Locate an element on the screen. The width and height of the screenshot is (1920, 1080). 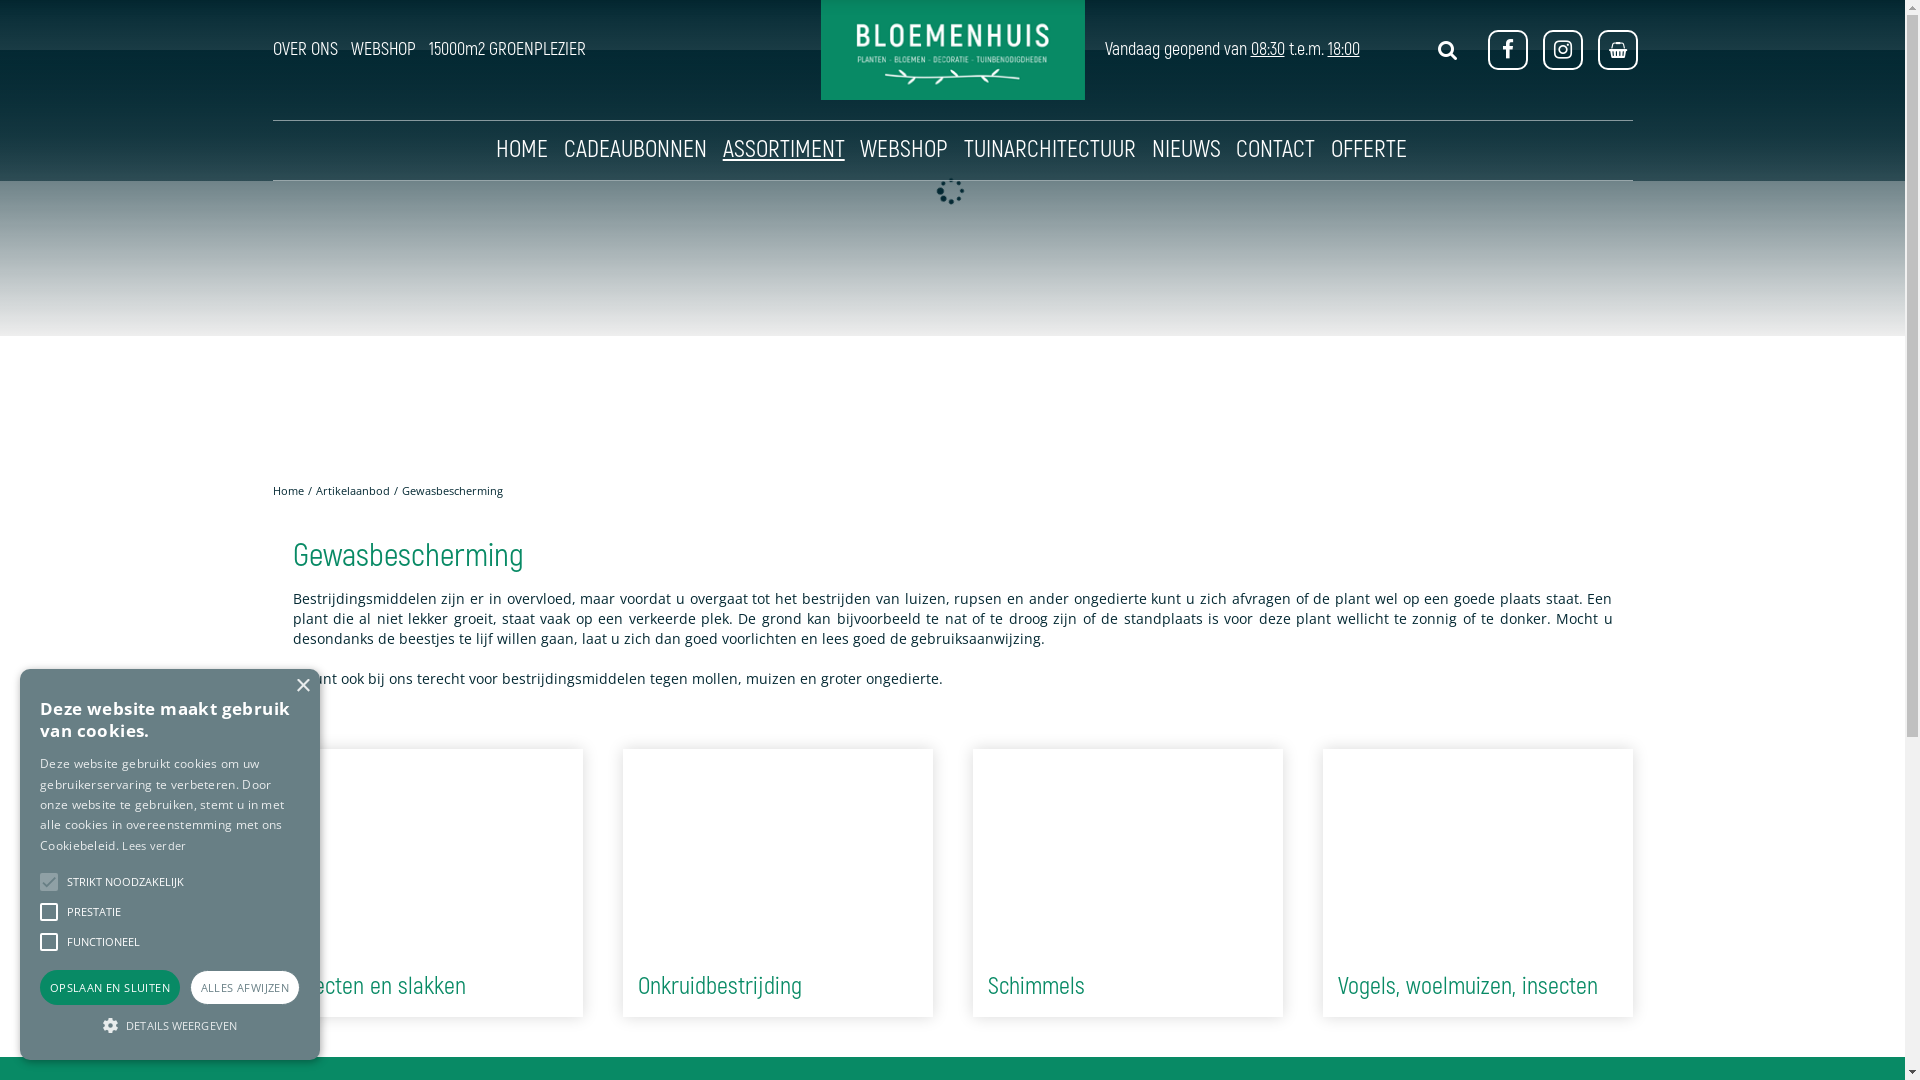
Onkruidbestrijding is located at coordinates (777, 853).